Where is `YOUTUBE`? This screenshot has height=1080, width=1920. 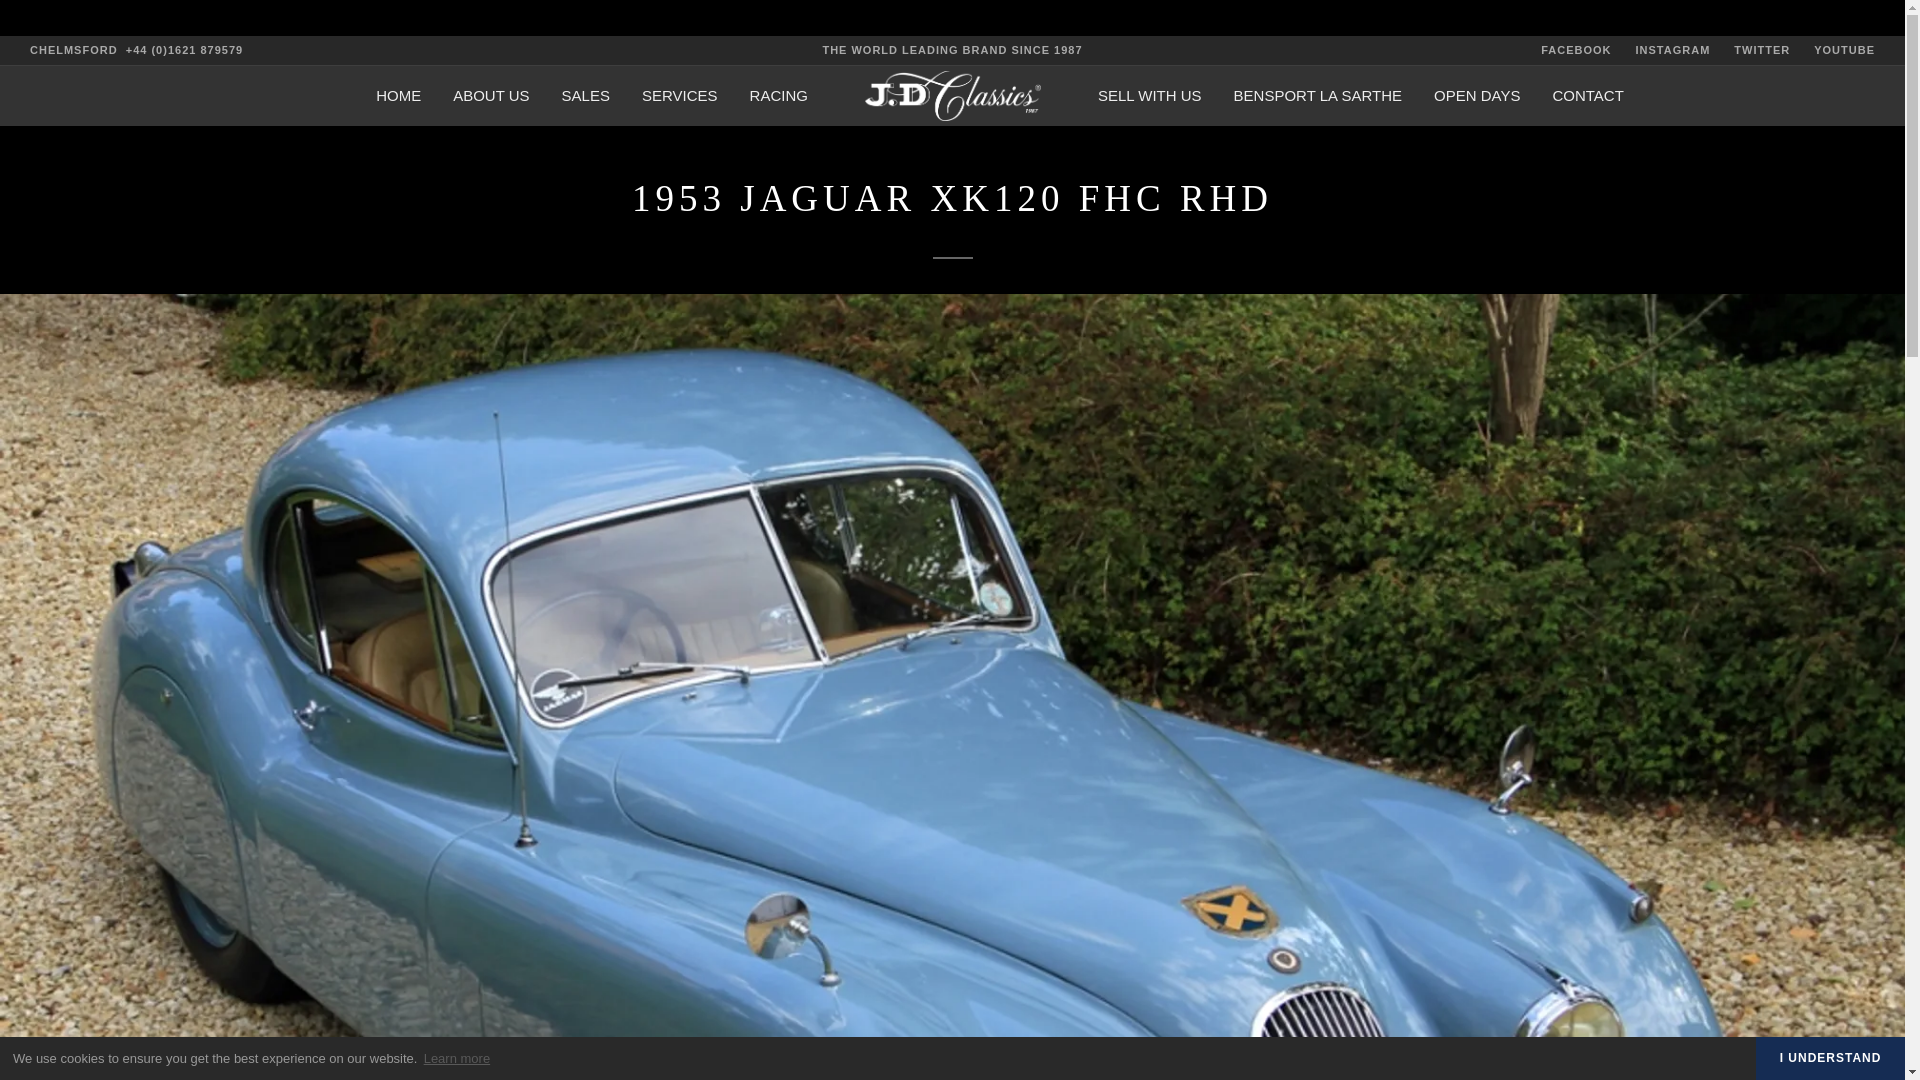
YOUTUBE is located at coordinates (1844, 50).